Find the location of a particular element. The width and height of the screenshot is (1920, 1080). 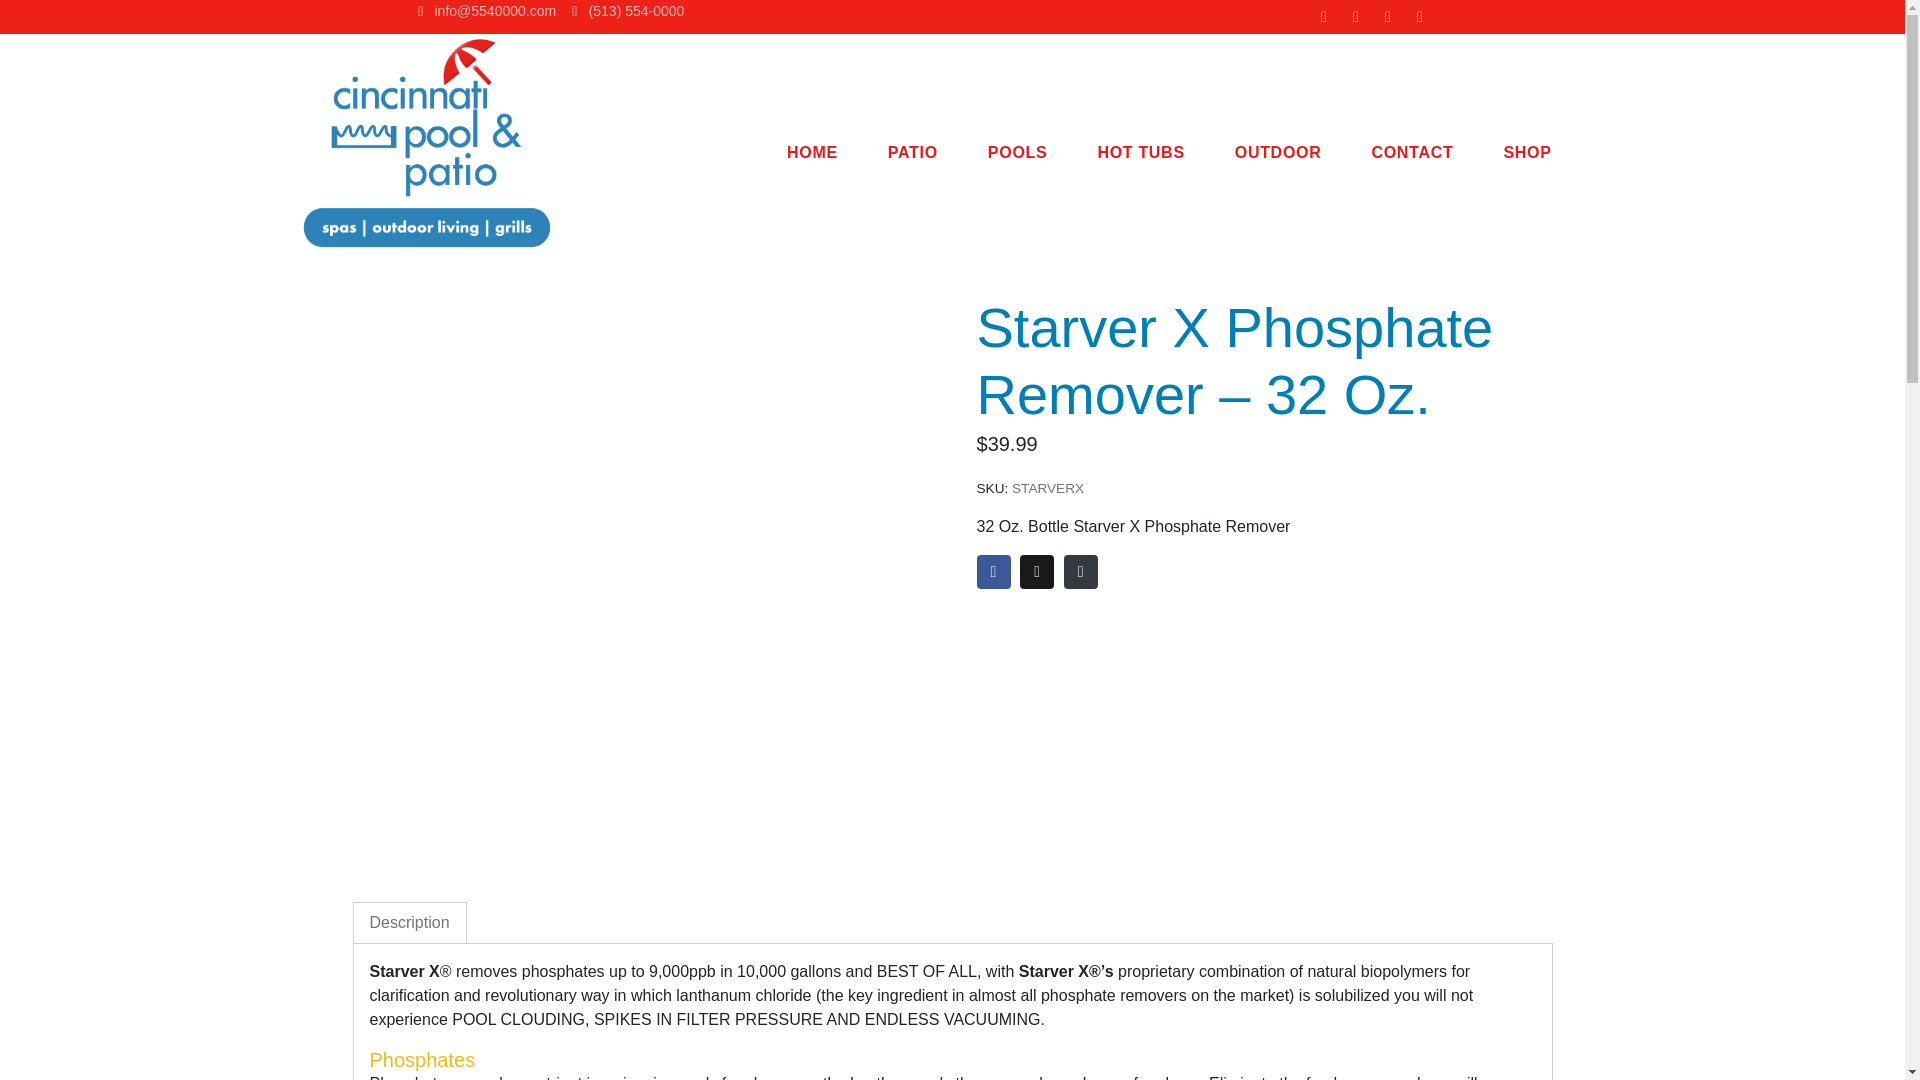

CONTACT is located at coordinates (1412, 152).